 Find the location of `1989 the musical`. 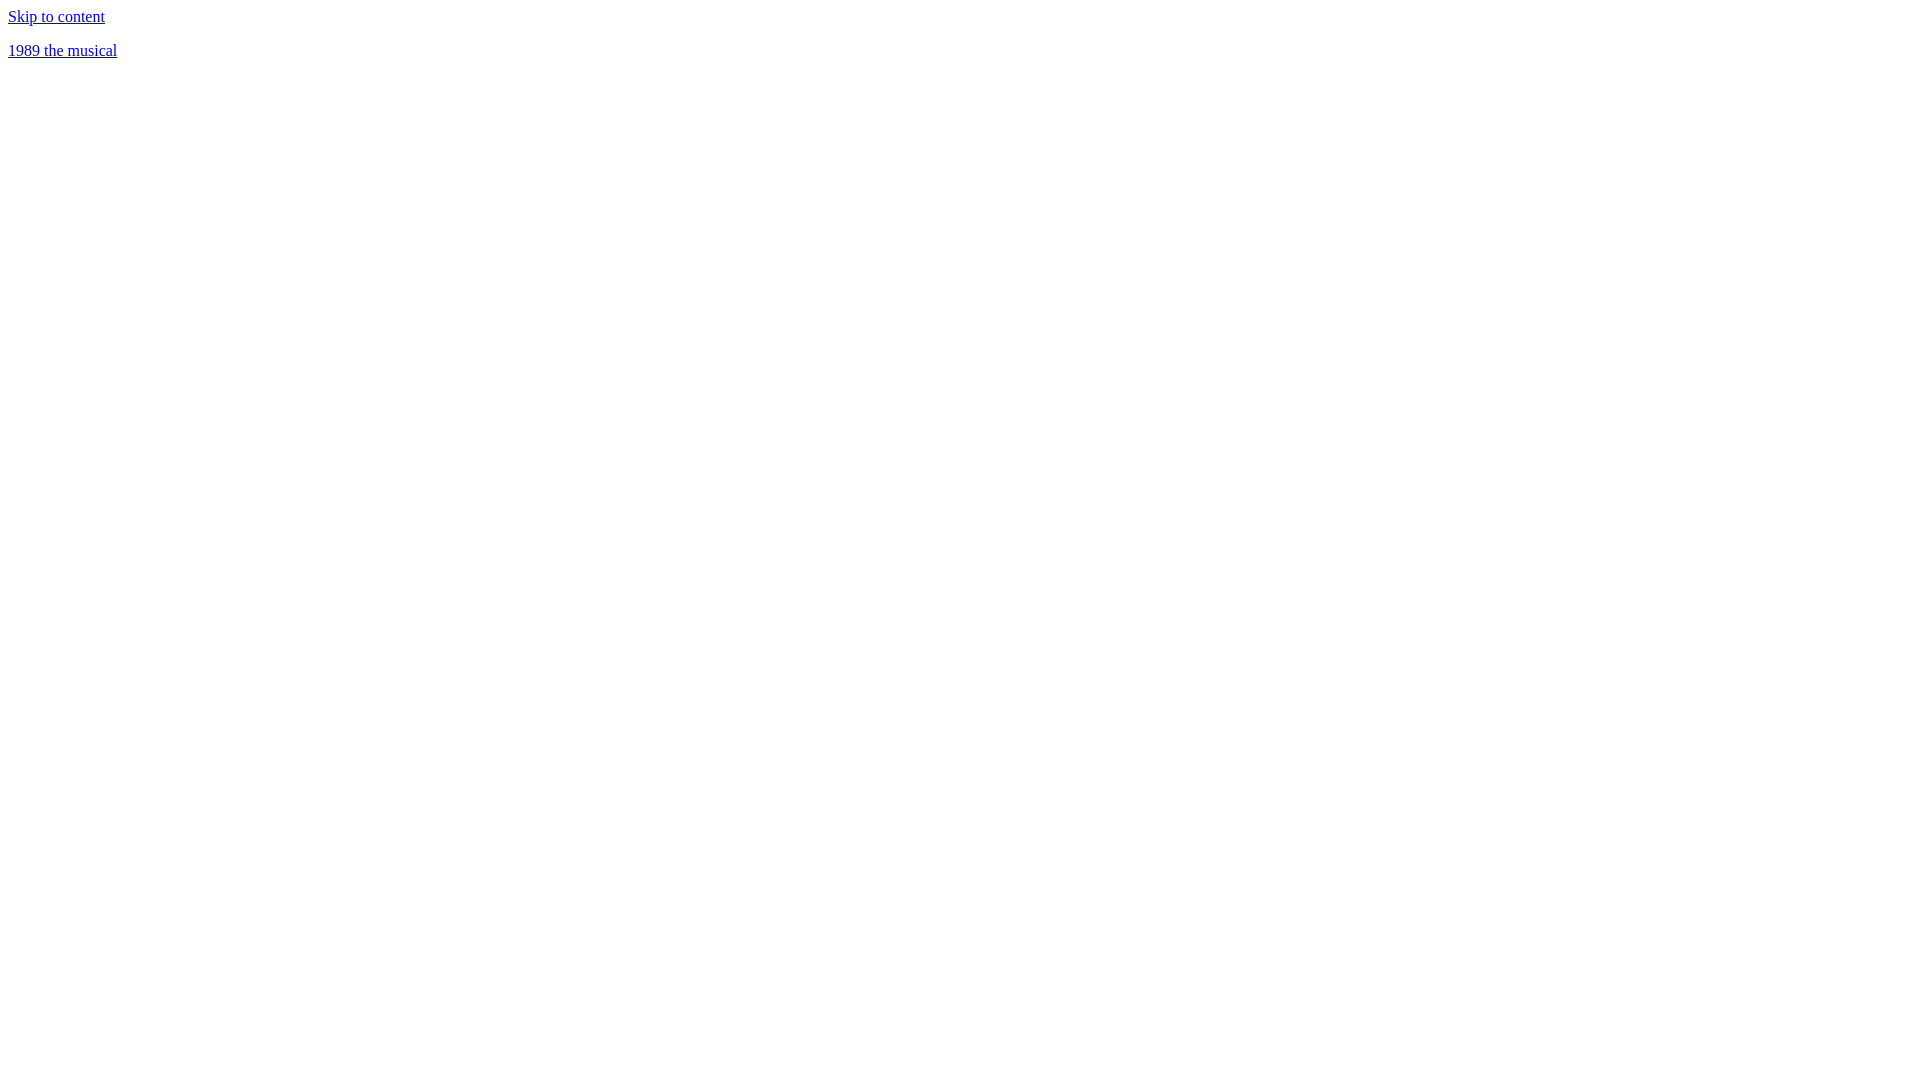

1989 the musical is located at coordinates (62, 50).